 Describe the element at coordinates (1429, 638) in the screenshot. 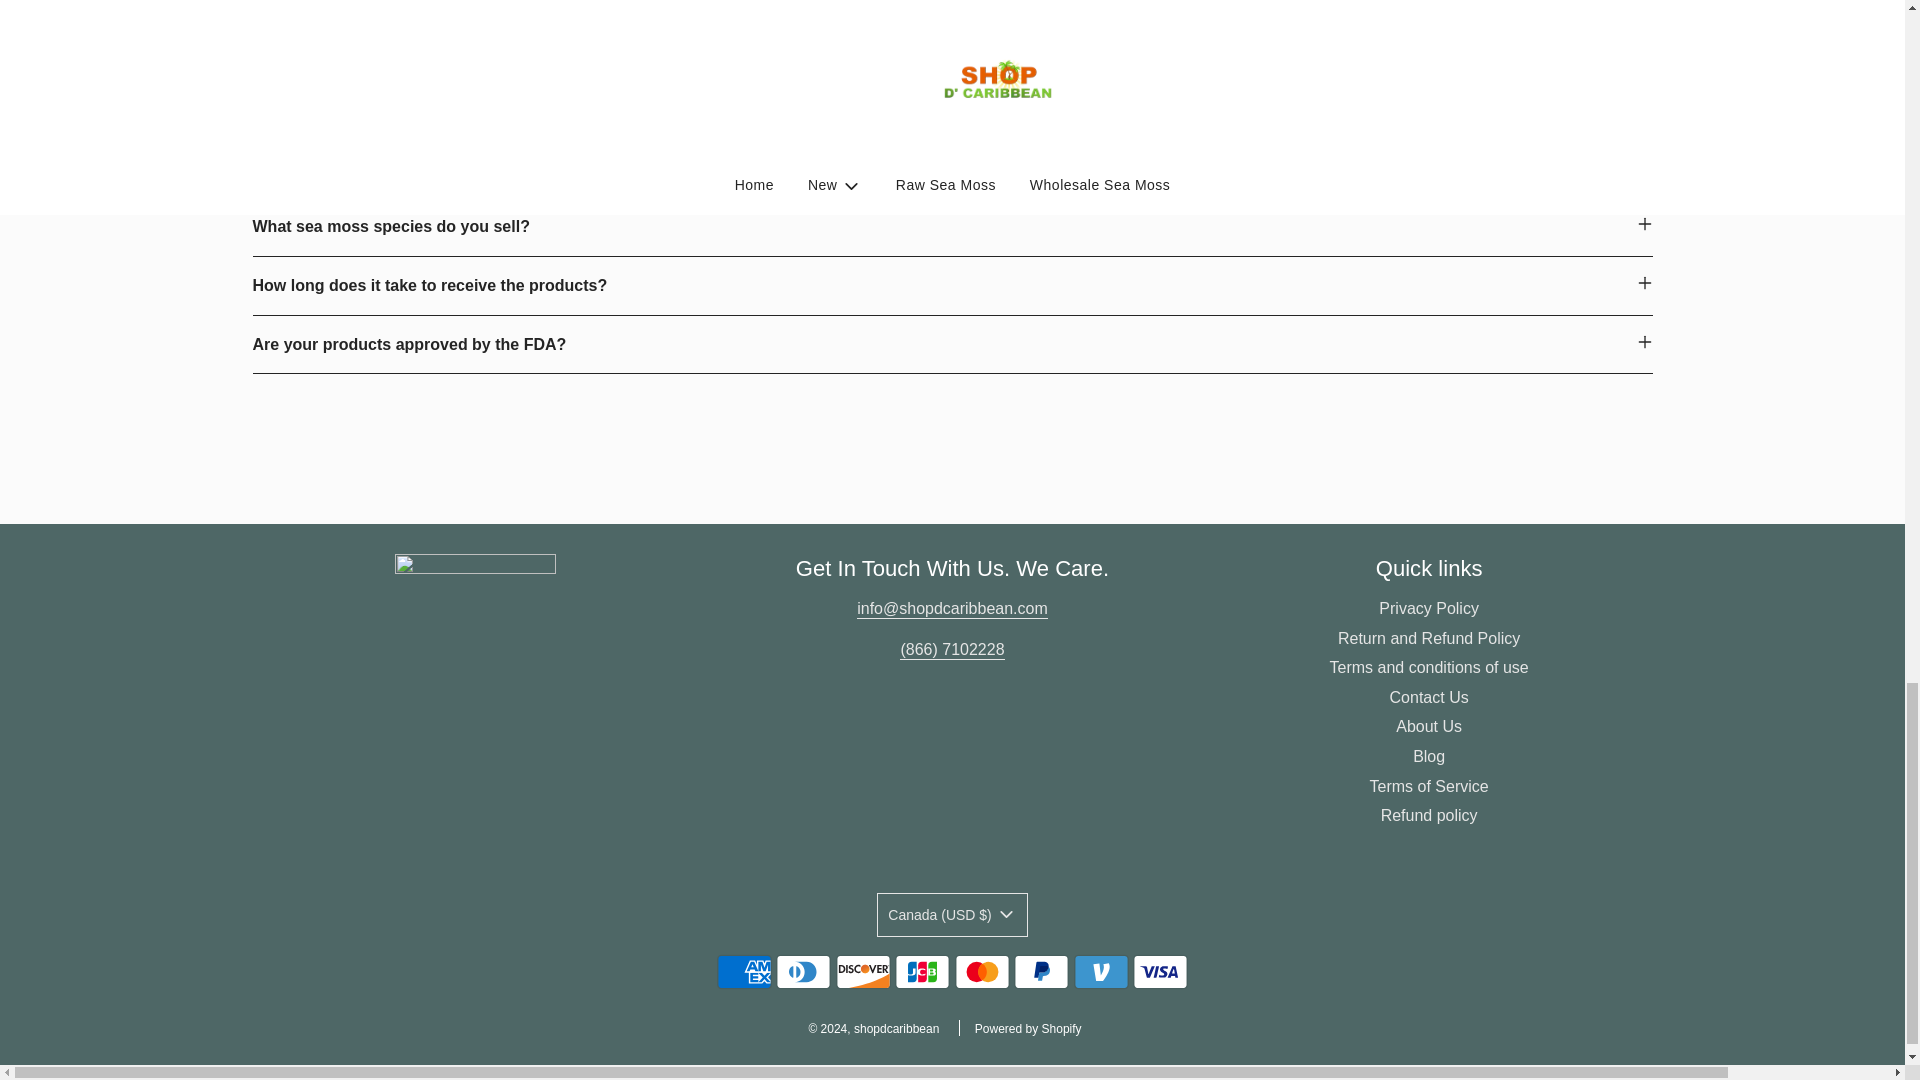

I see `Return and Refund Policy` at that location.